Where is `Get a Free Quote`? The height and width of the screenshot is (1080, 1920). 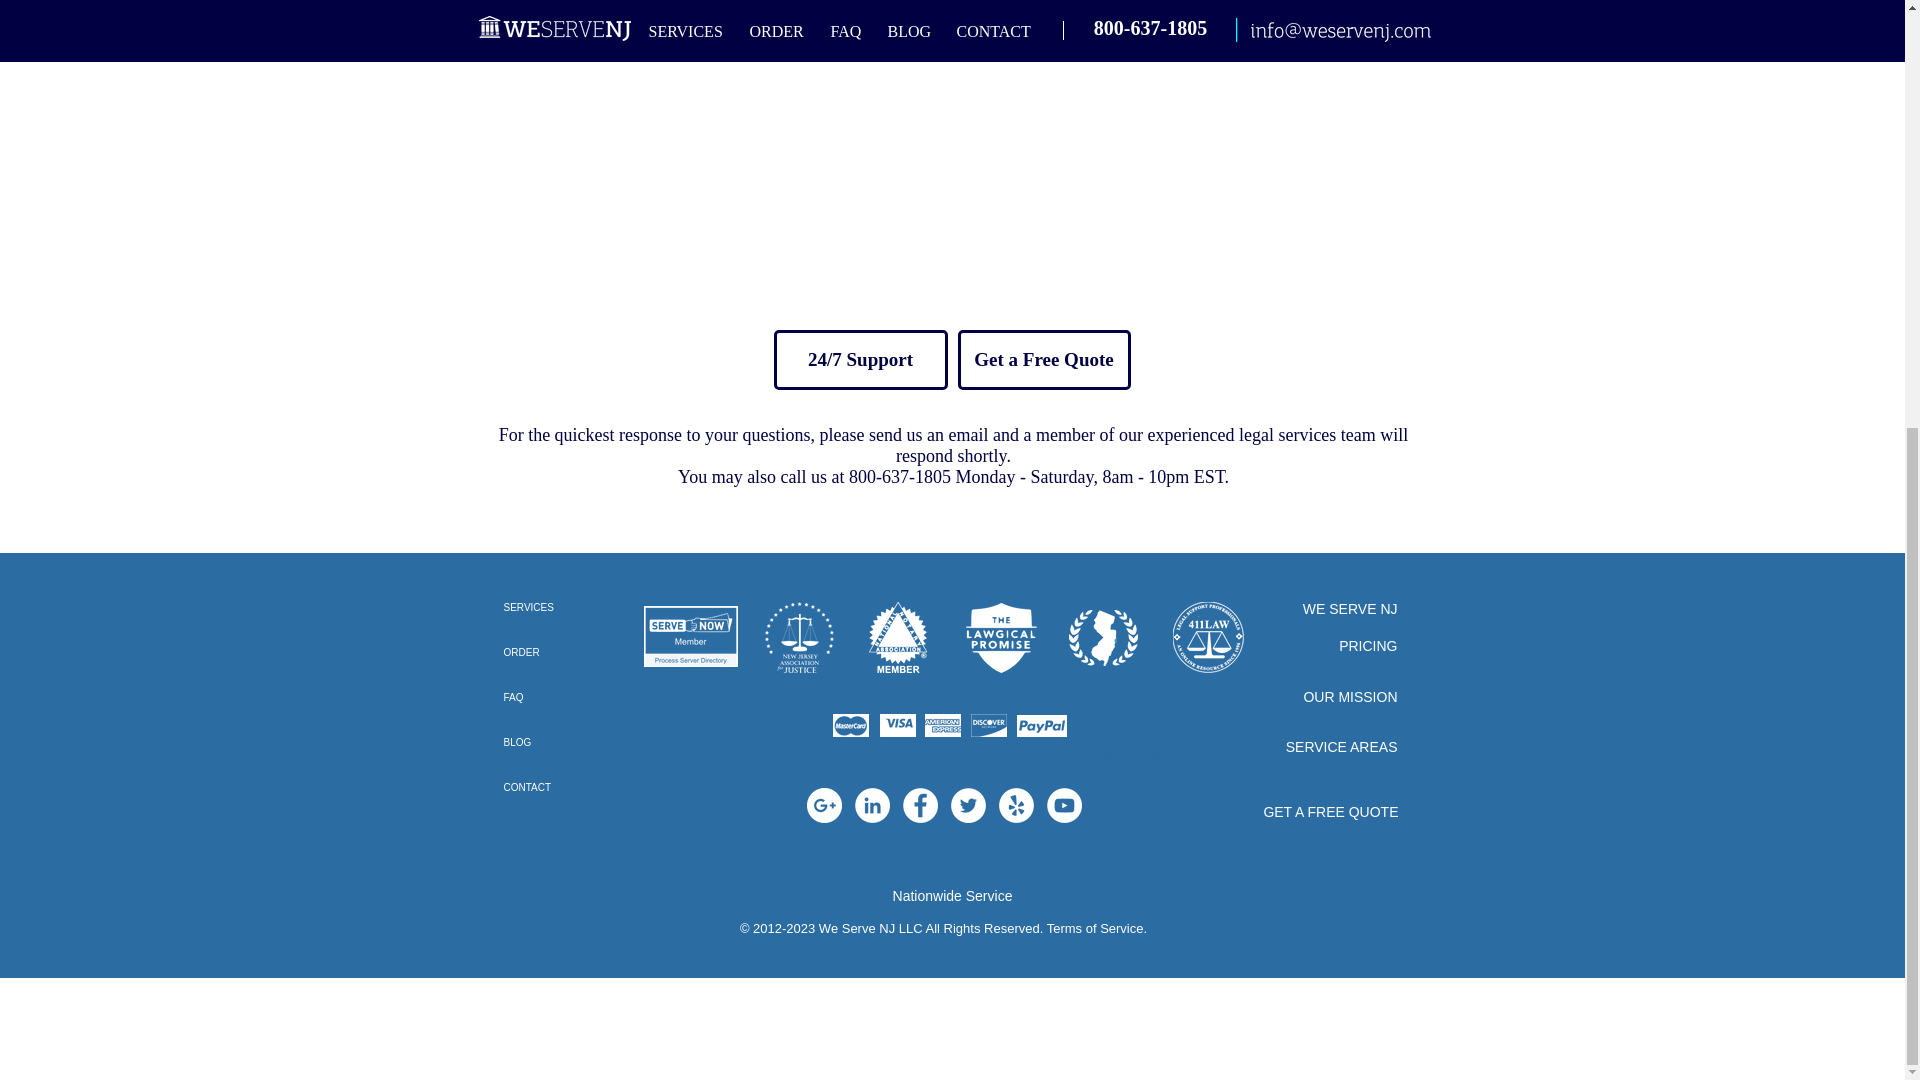 Get a Free Quote is located at coordinates (1044, 360).